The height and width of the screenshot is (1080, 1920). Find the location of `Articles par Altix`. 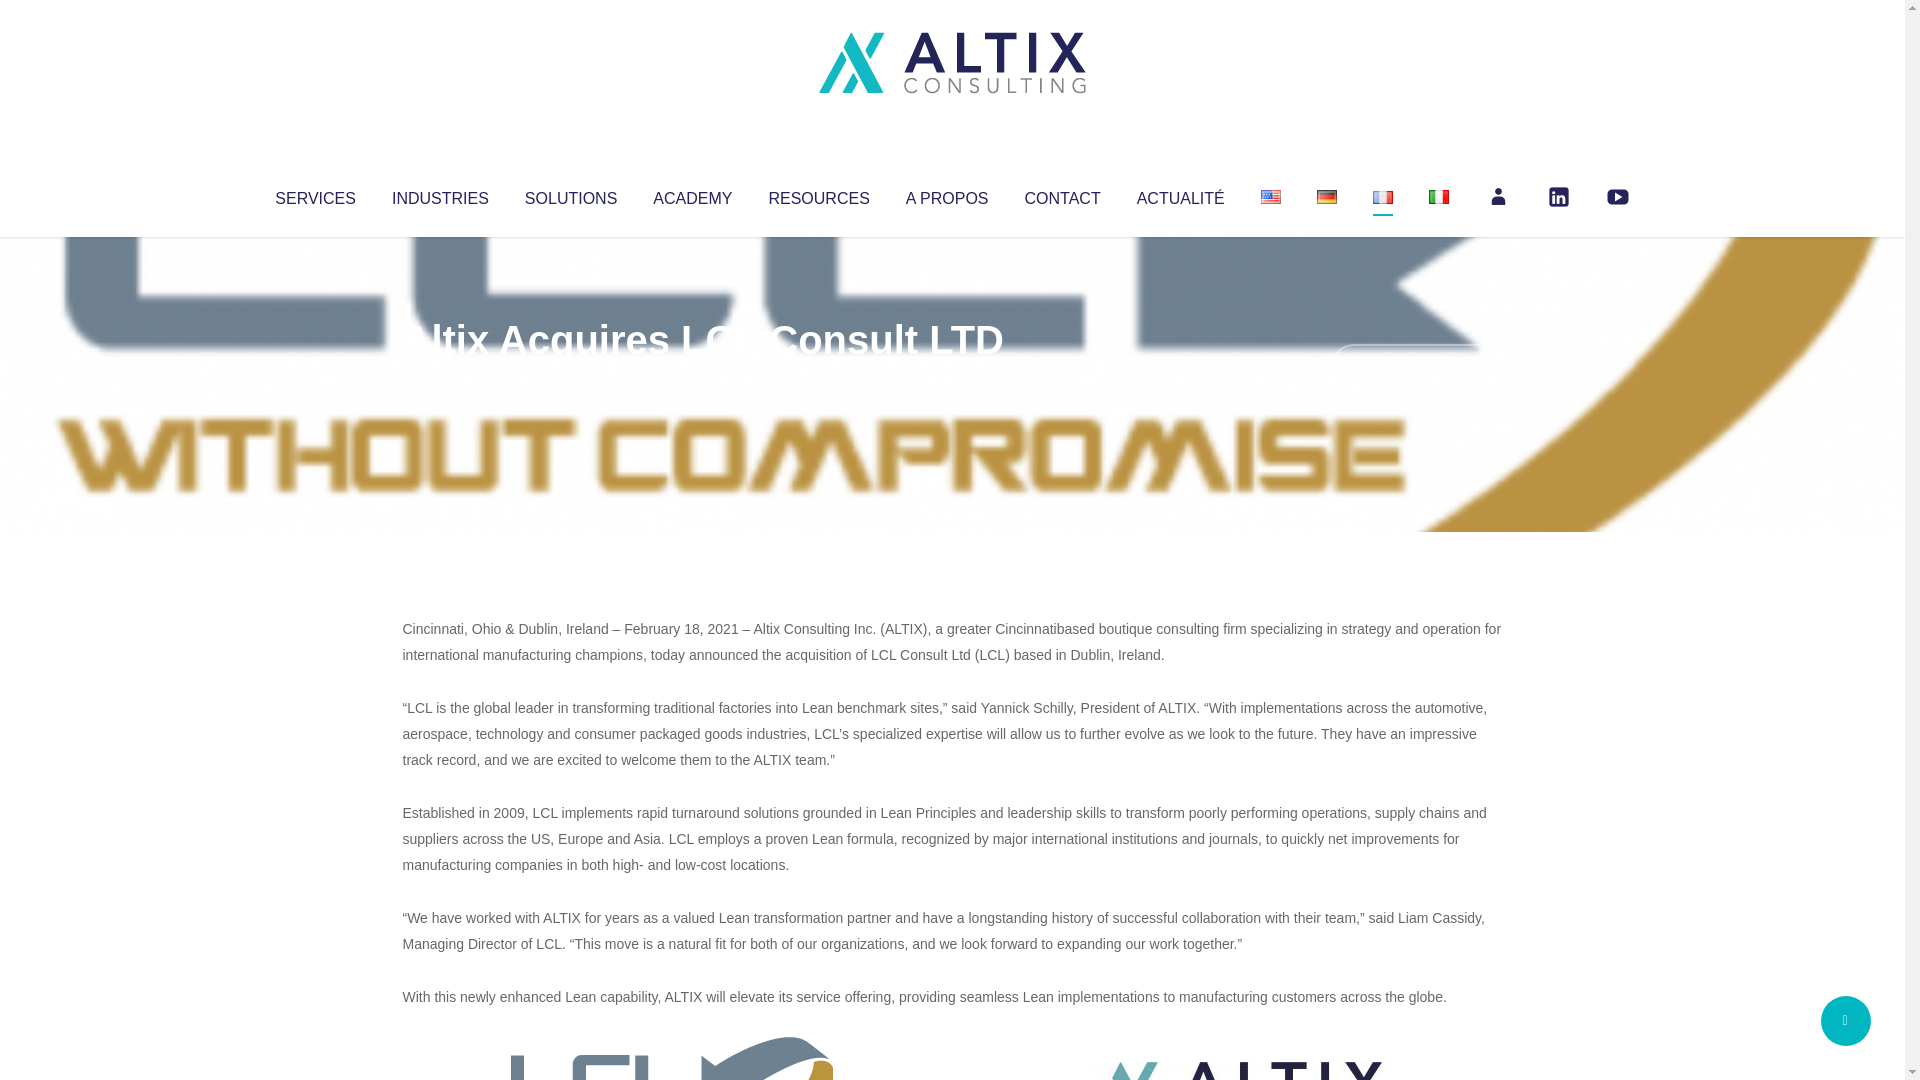

Articles par Altix is located at coordinates (440, 380).